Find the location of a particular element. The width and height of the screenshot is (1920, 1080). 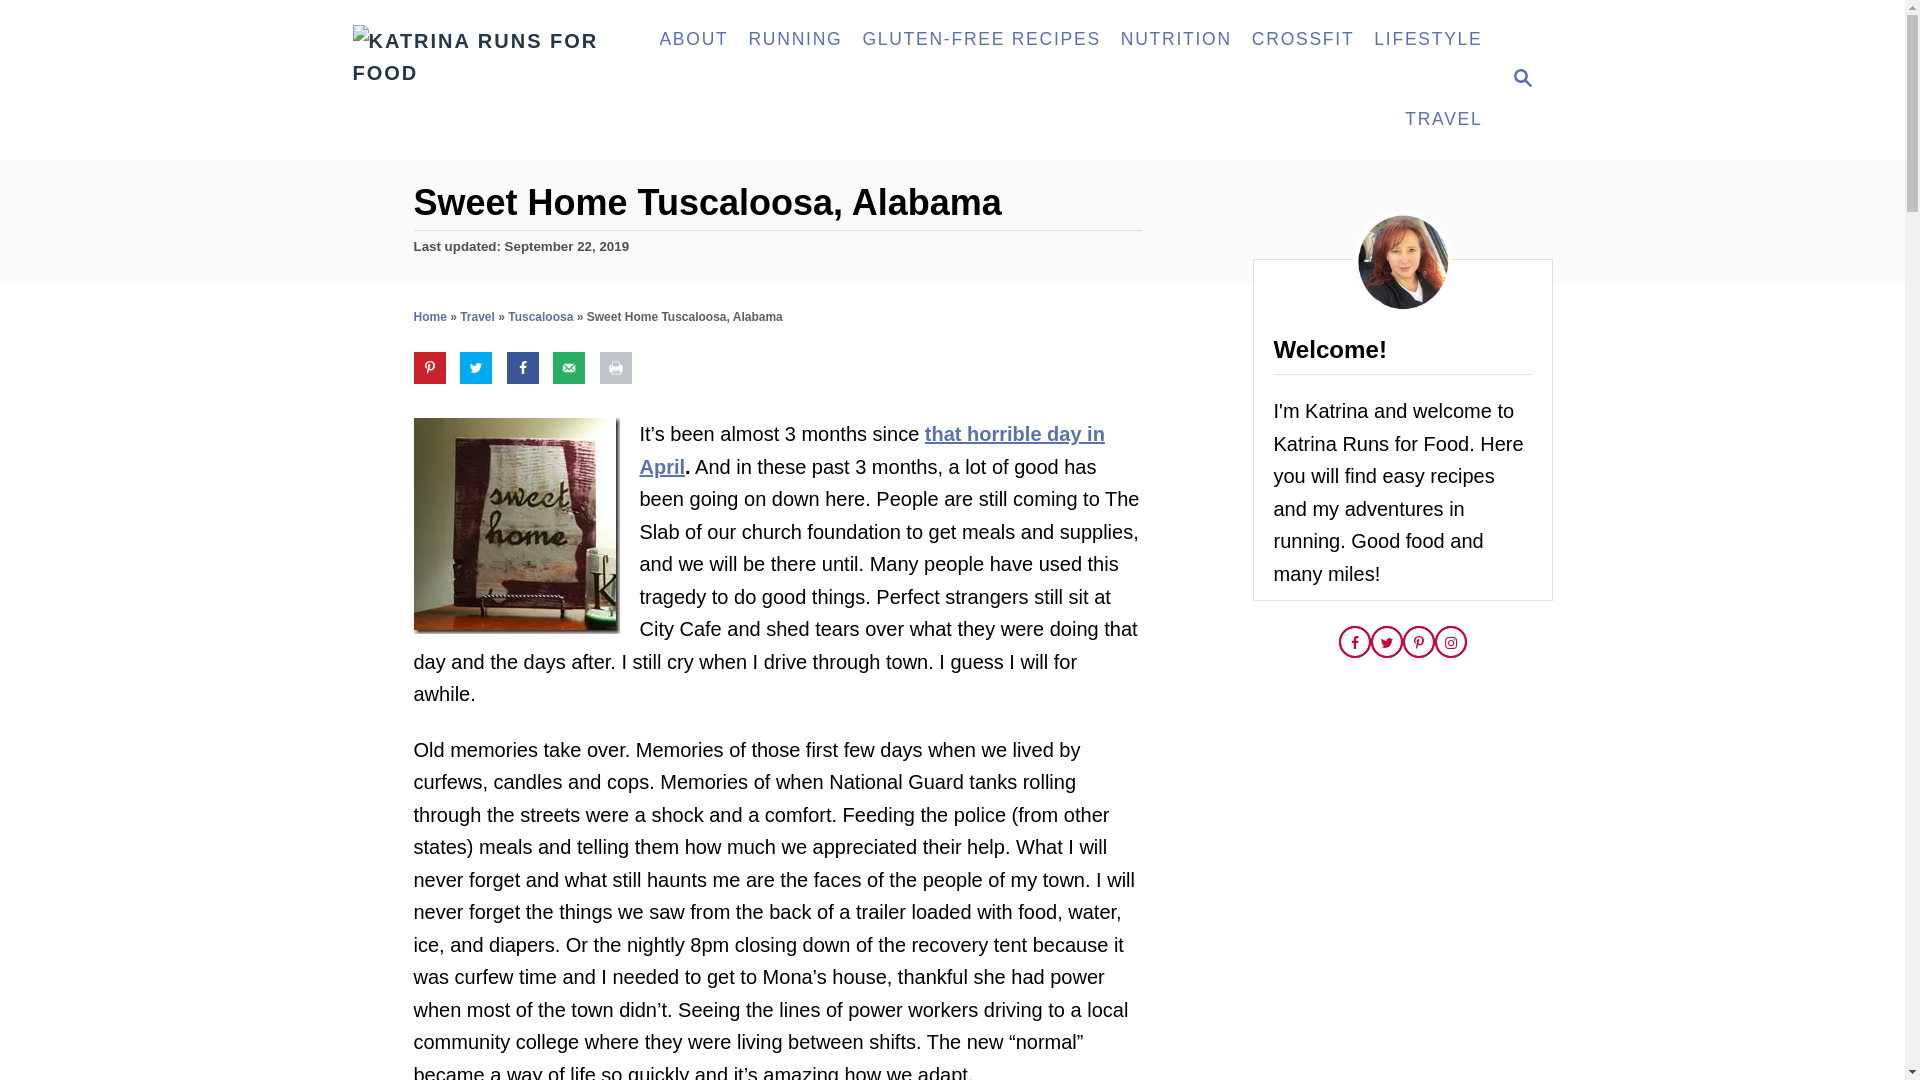

Katrina Runs for Food is located at coordinates (490, 80).